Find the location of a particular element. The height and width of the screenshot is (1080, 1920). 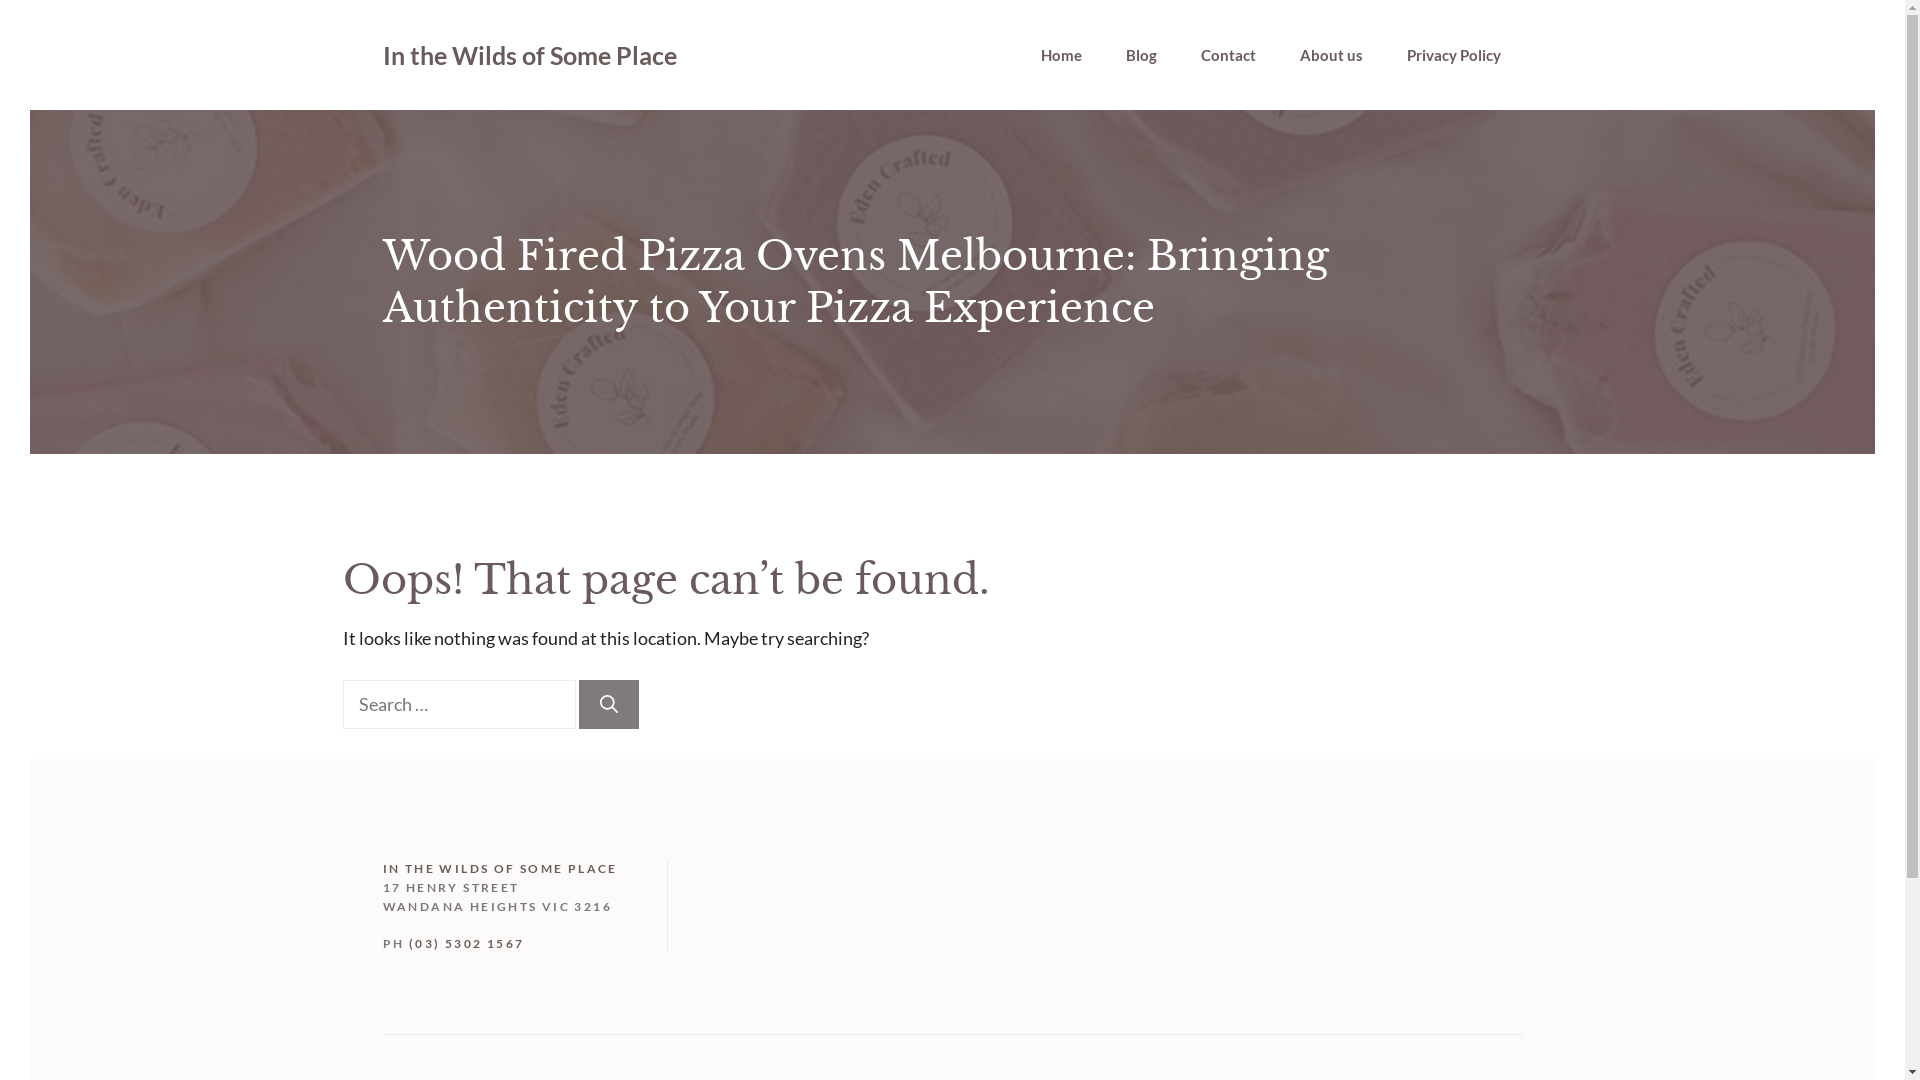

Blog is located at coordinates (1142, 55).